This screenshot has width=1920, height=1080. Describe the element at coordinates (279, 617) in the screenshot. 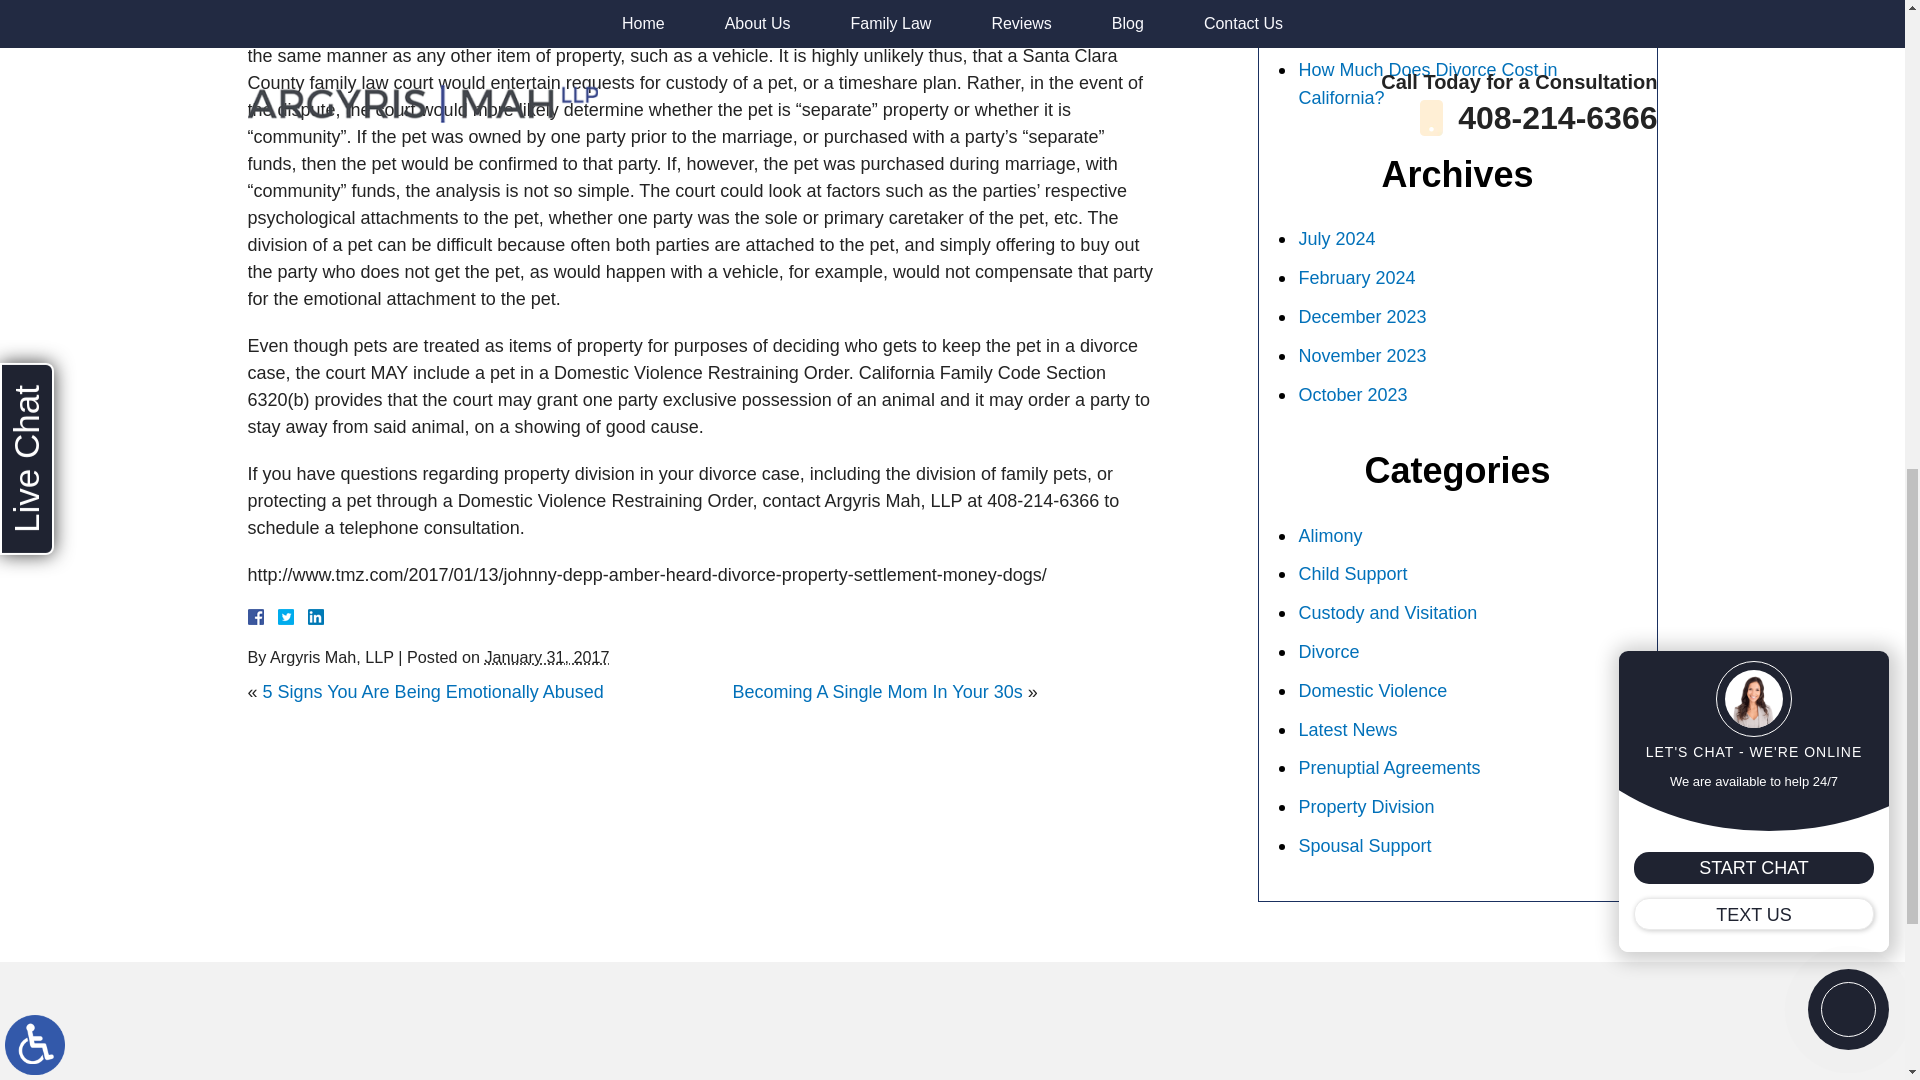

I see `Facebook` at that location.